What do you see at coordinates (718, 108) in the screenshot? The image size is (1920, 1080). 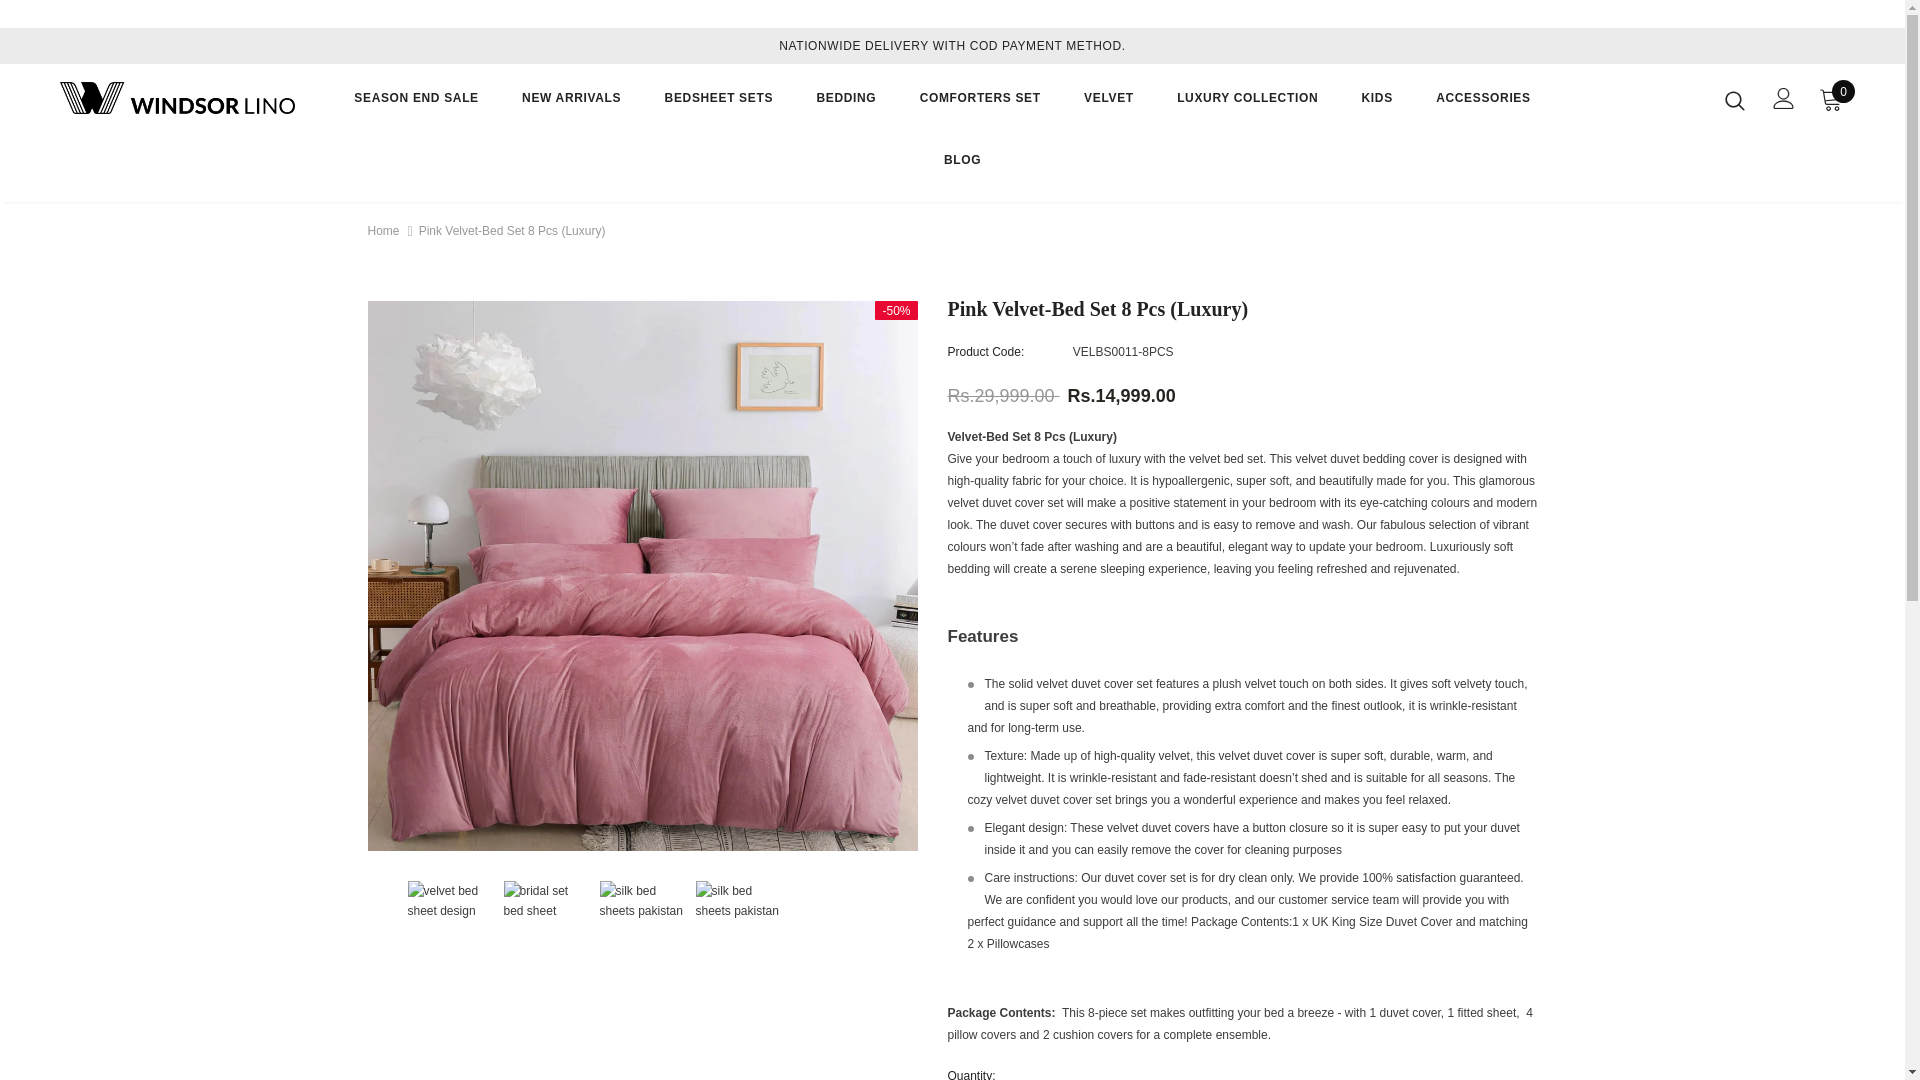 I see `BEDSHEET SETS` at bounding box center [718, 108].